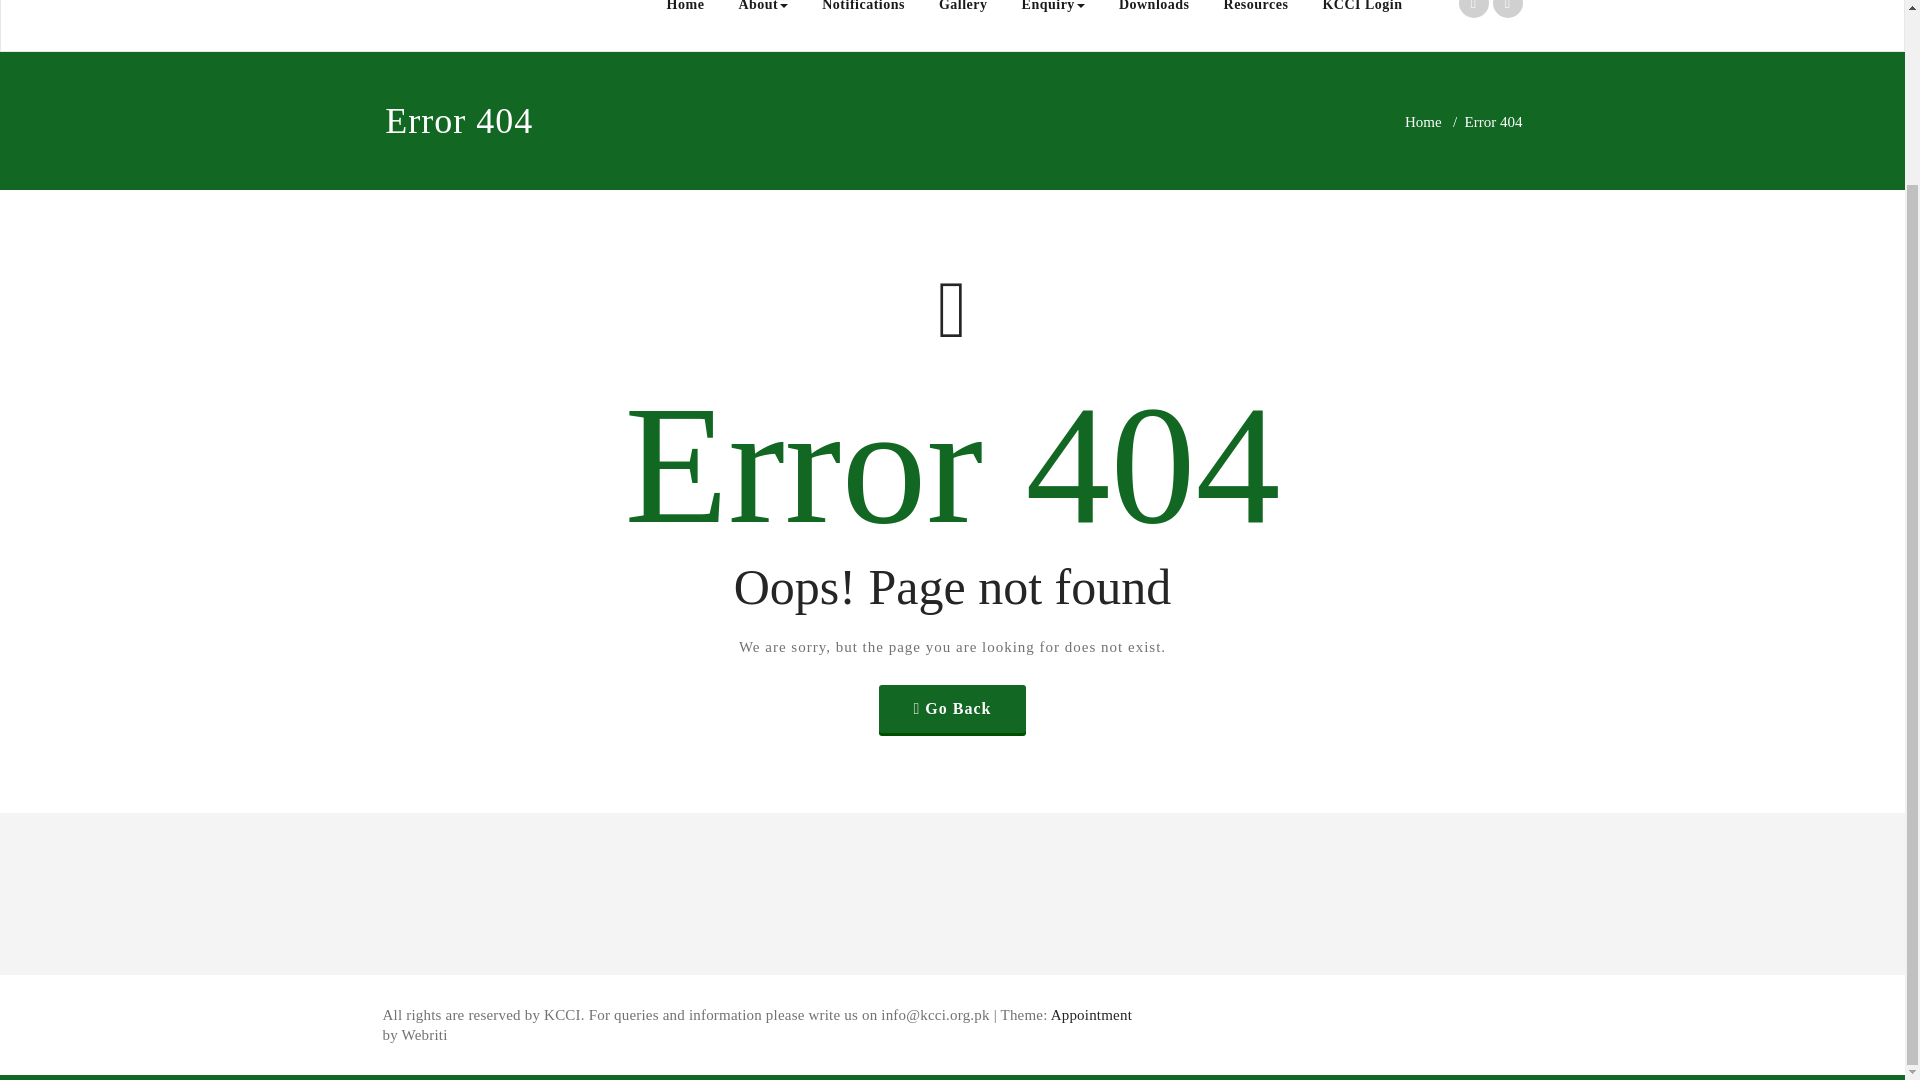 The image size is (1920, 1080). Describe the element at coordinates (1362, 12) in the screenshot. I see `KCCI Login` at that location.